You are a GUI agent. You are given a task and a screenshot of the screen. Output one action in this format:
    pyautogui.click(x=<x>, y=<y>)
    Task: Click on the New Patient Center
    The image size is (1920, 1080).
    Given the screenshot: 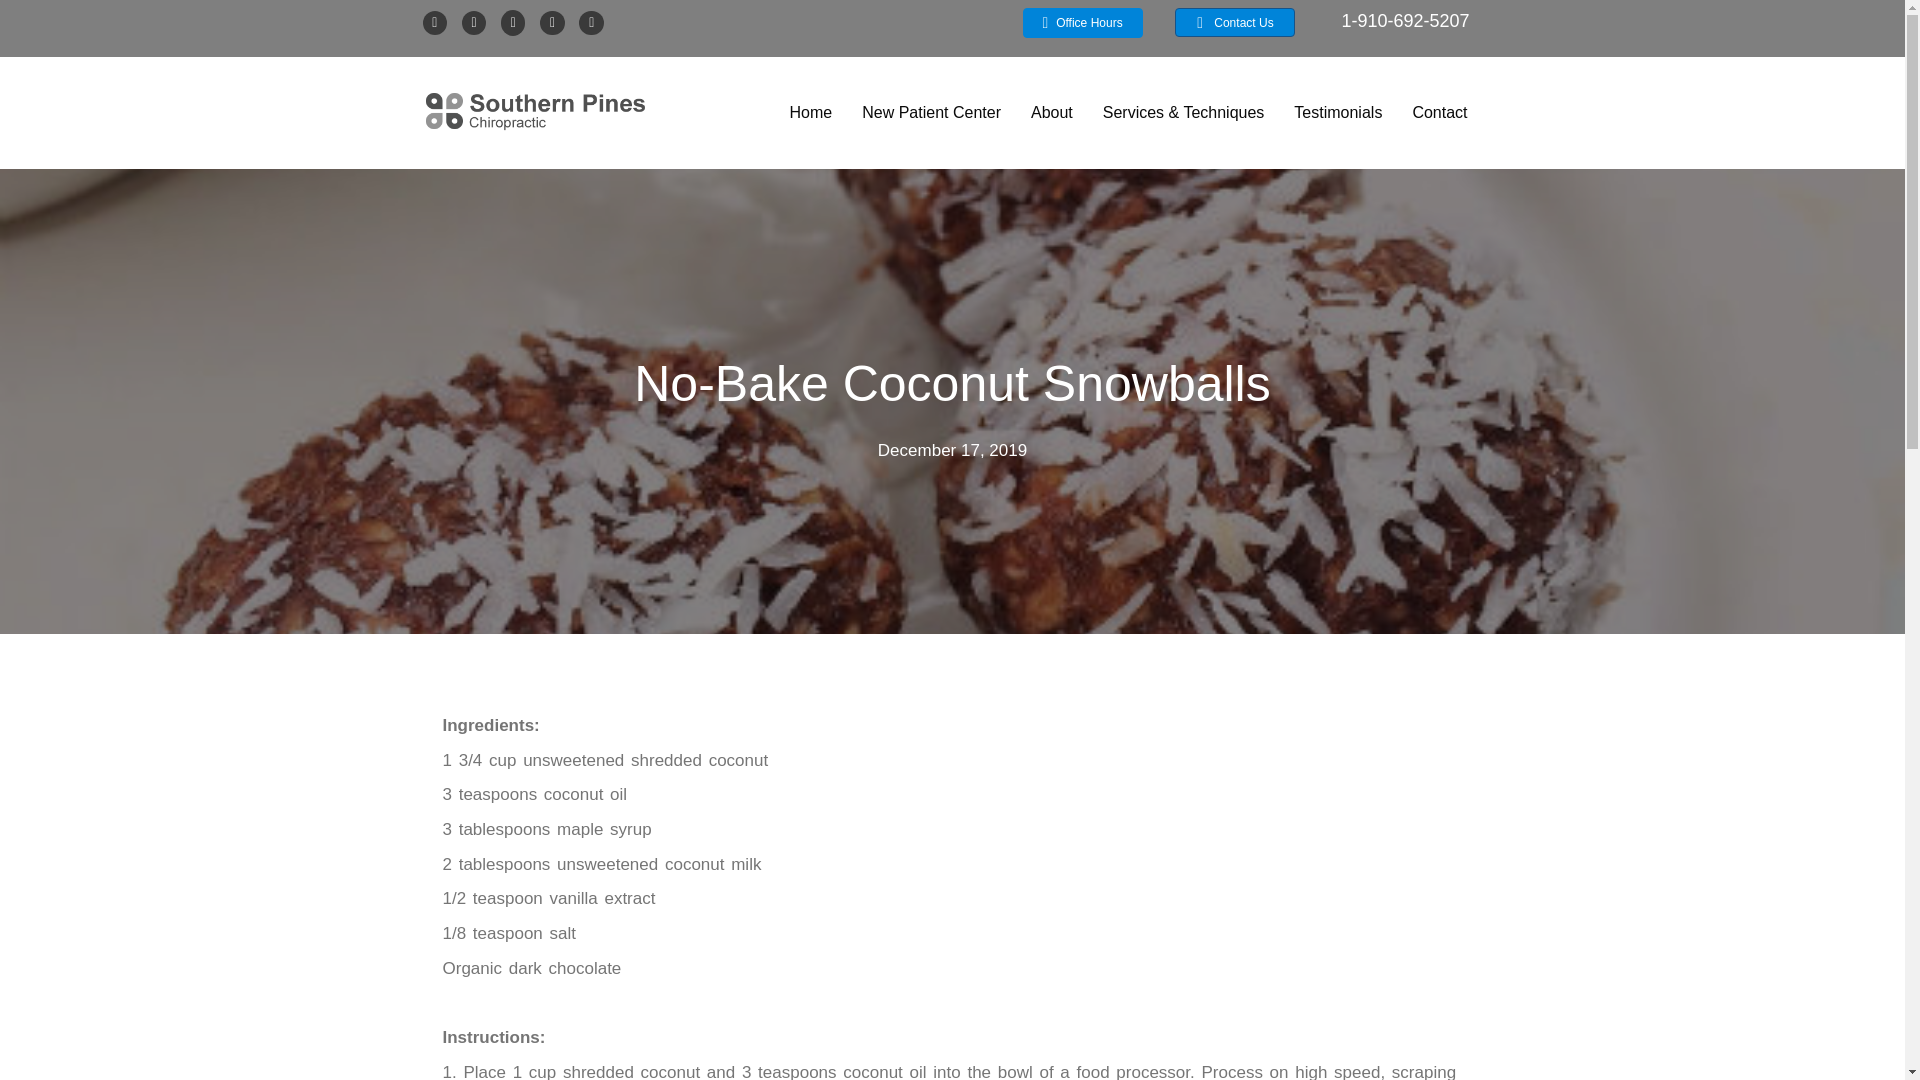 What is the action you would take?
    pyautogui.click(x=932, y=112)
    